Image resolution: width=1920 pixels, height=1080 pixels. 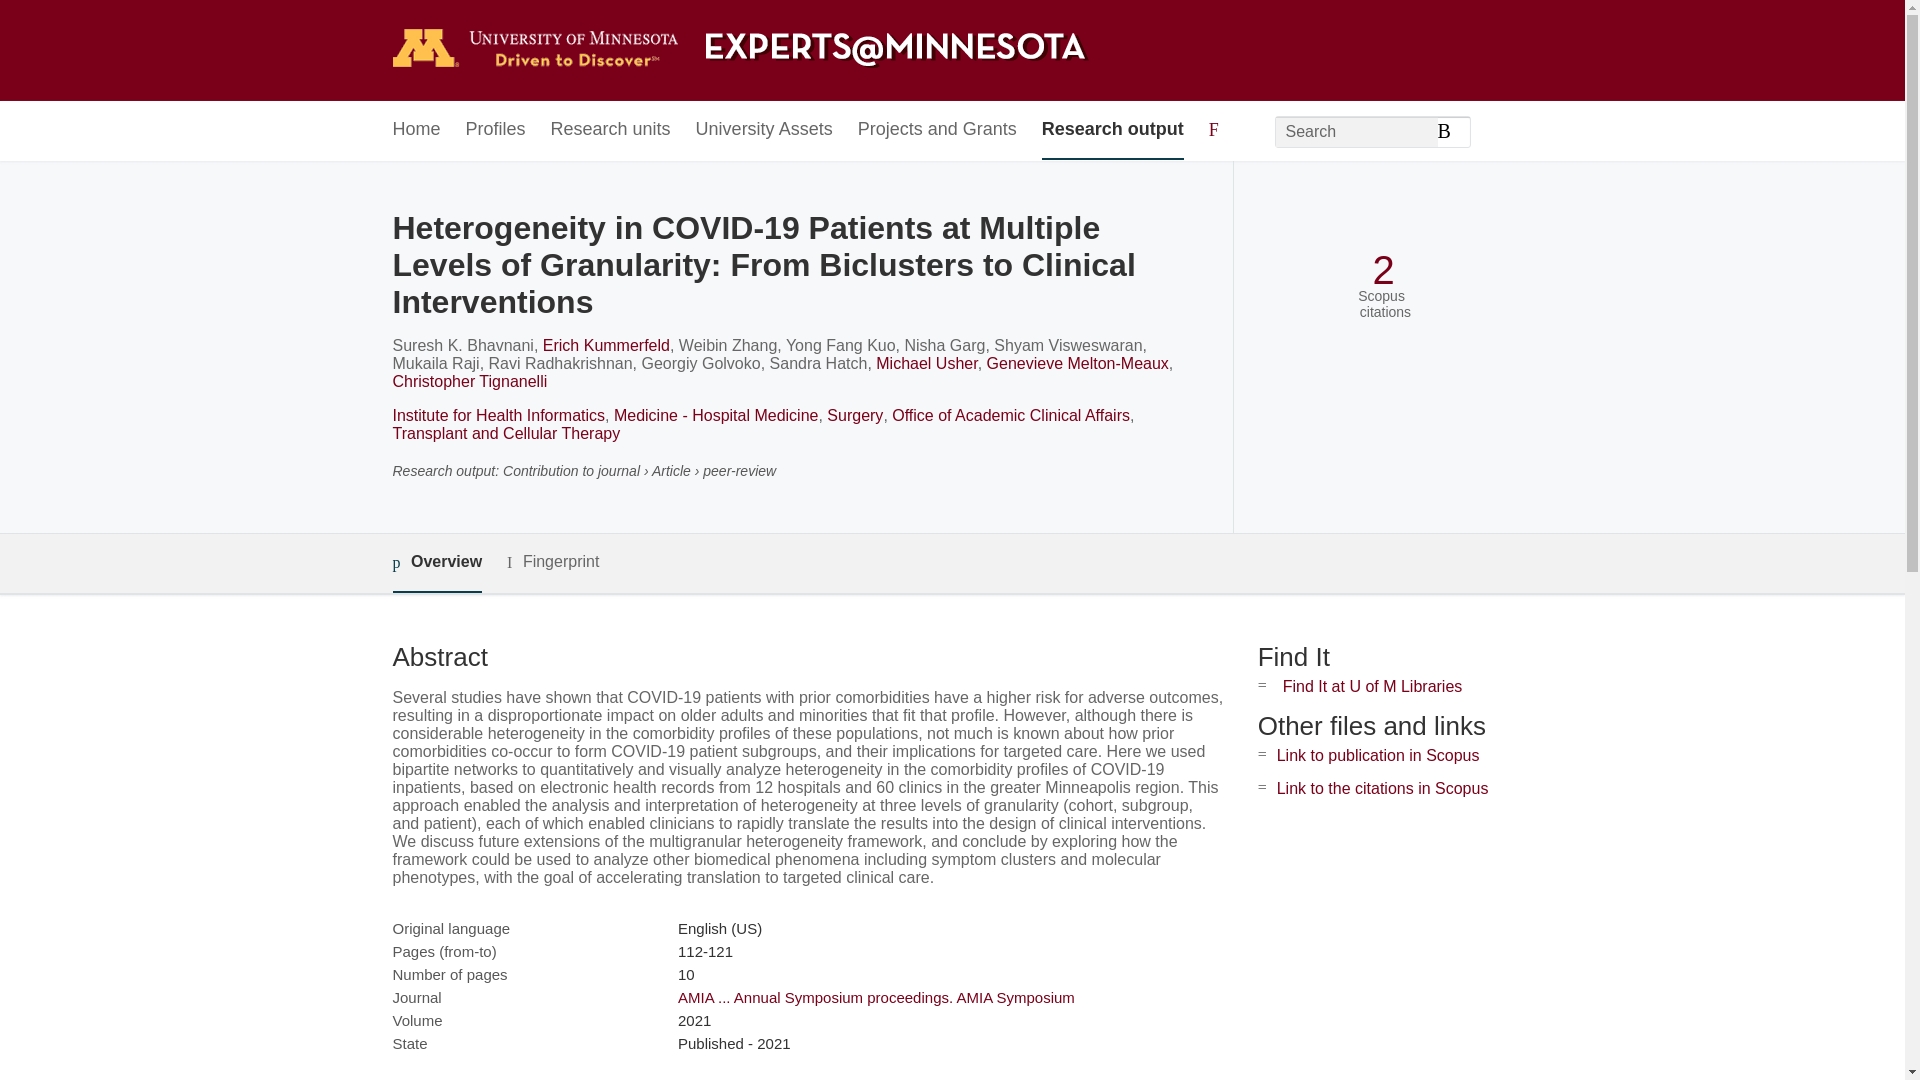 What do you see at coordinates (606, 345) in the screenshot?
I see `Erich Kummerfeld` at bounding box center [606, 345].